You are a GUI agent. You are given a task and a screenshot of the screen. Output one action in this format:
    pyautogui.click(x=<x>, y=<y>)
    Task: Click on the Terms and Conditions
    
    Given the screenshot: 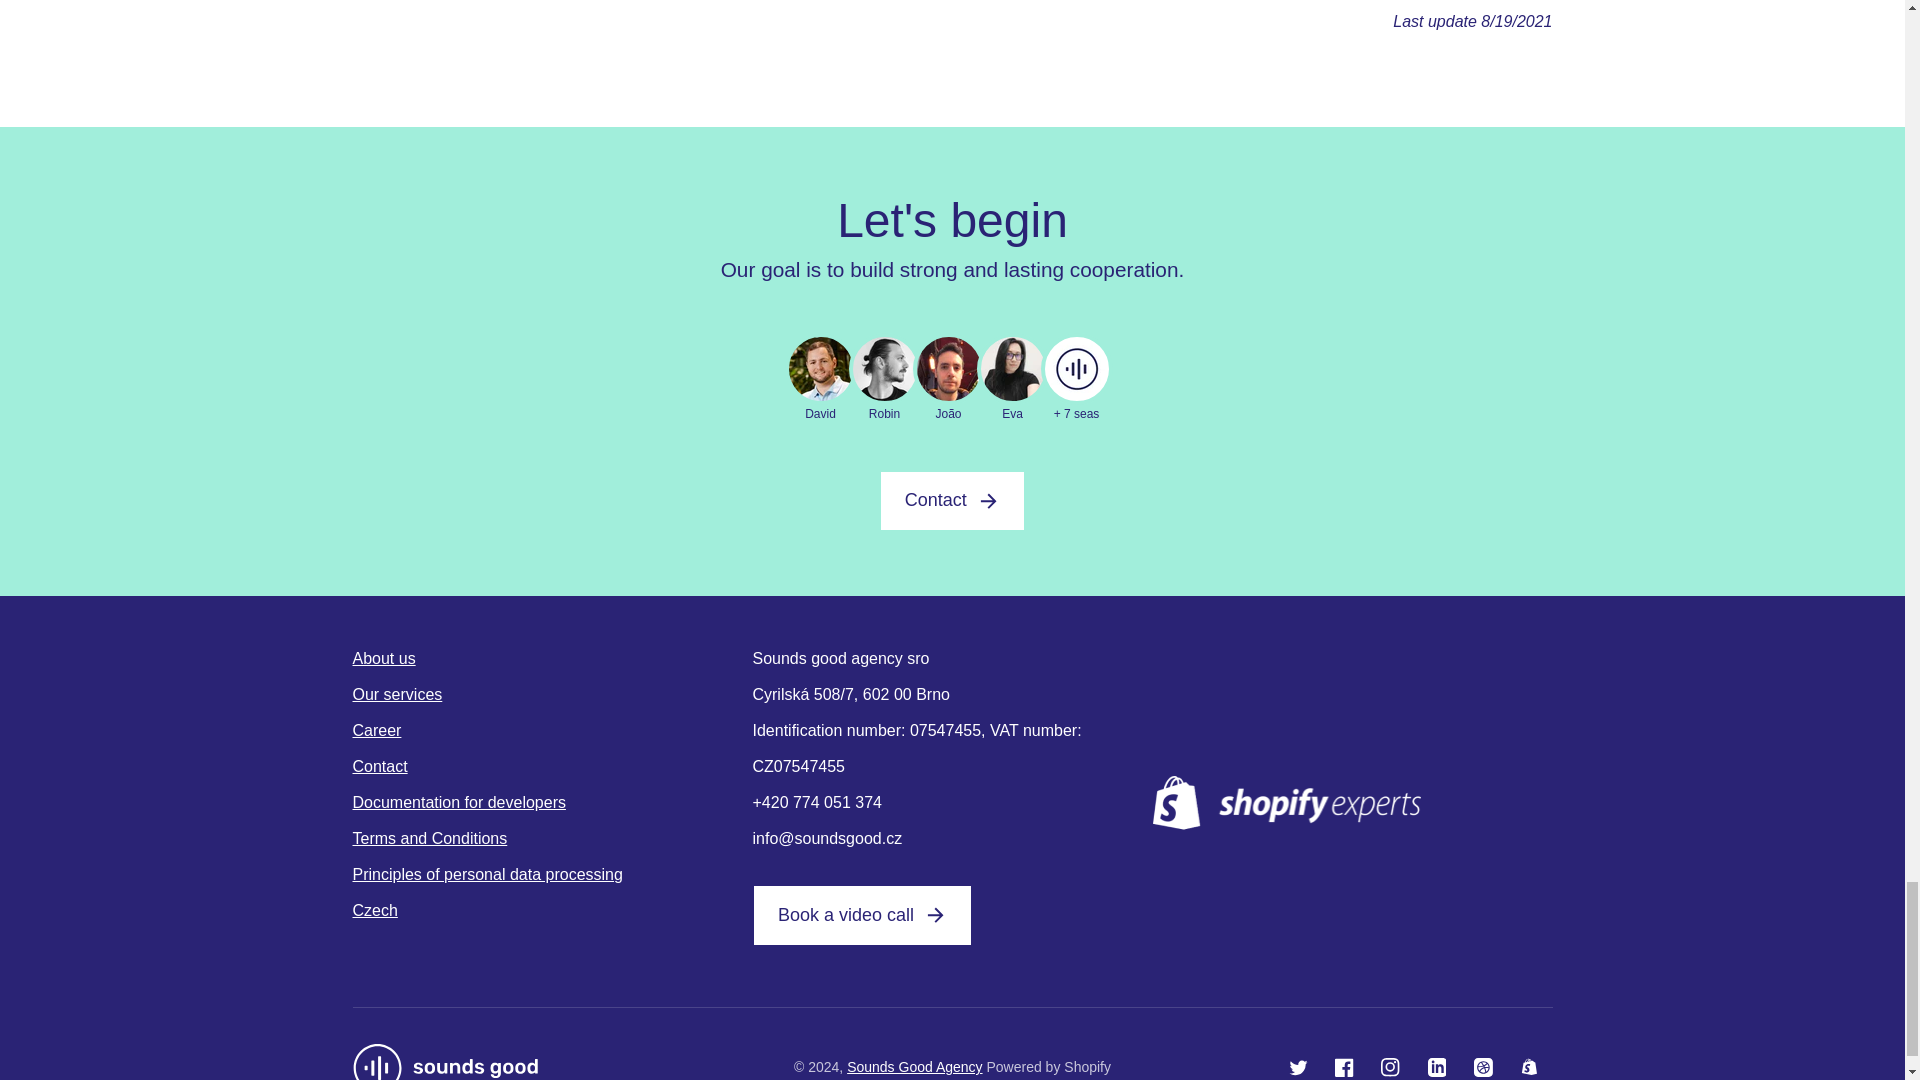 What is the action you would take?
    pyautogui.click(x=552, y=838)
    